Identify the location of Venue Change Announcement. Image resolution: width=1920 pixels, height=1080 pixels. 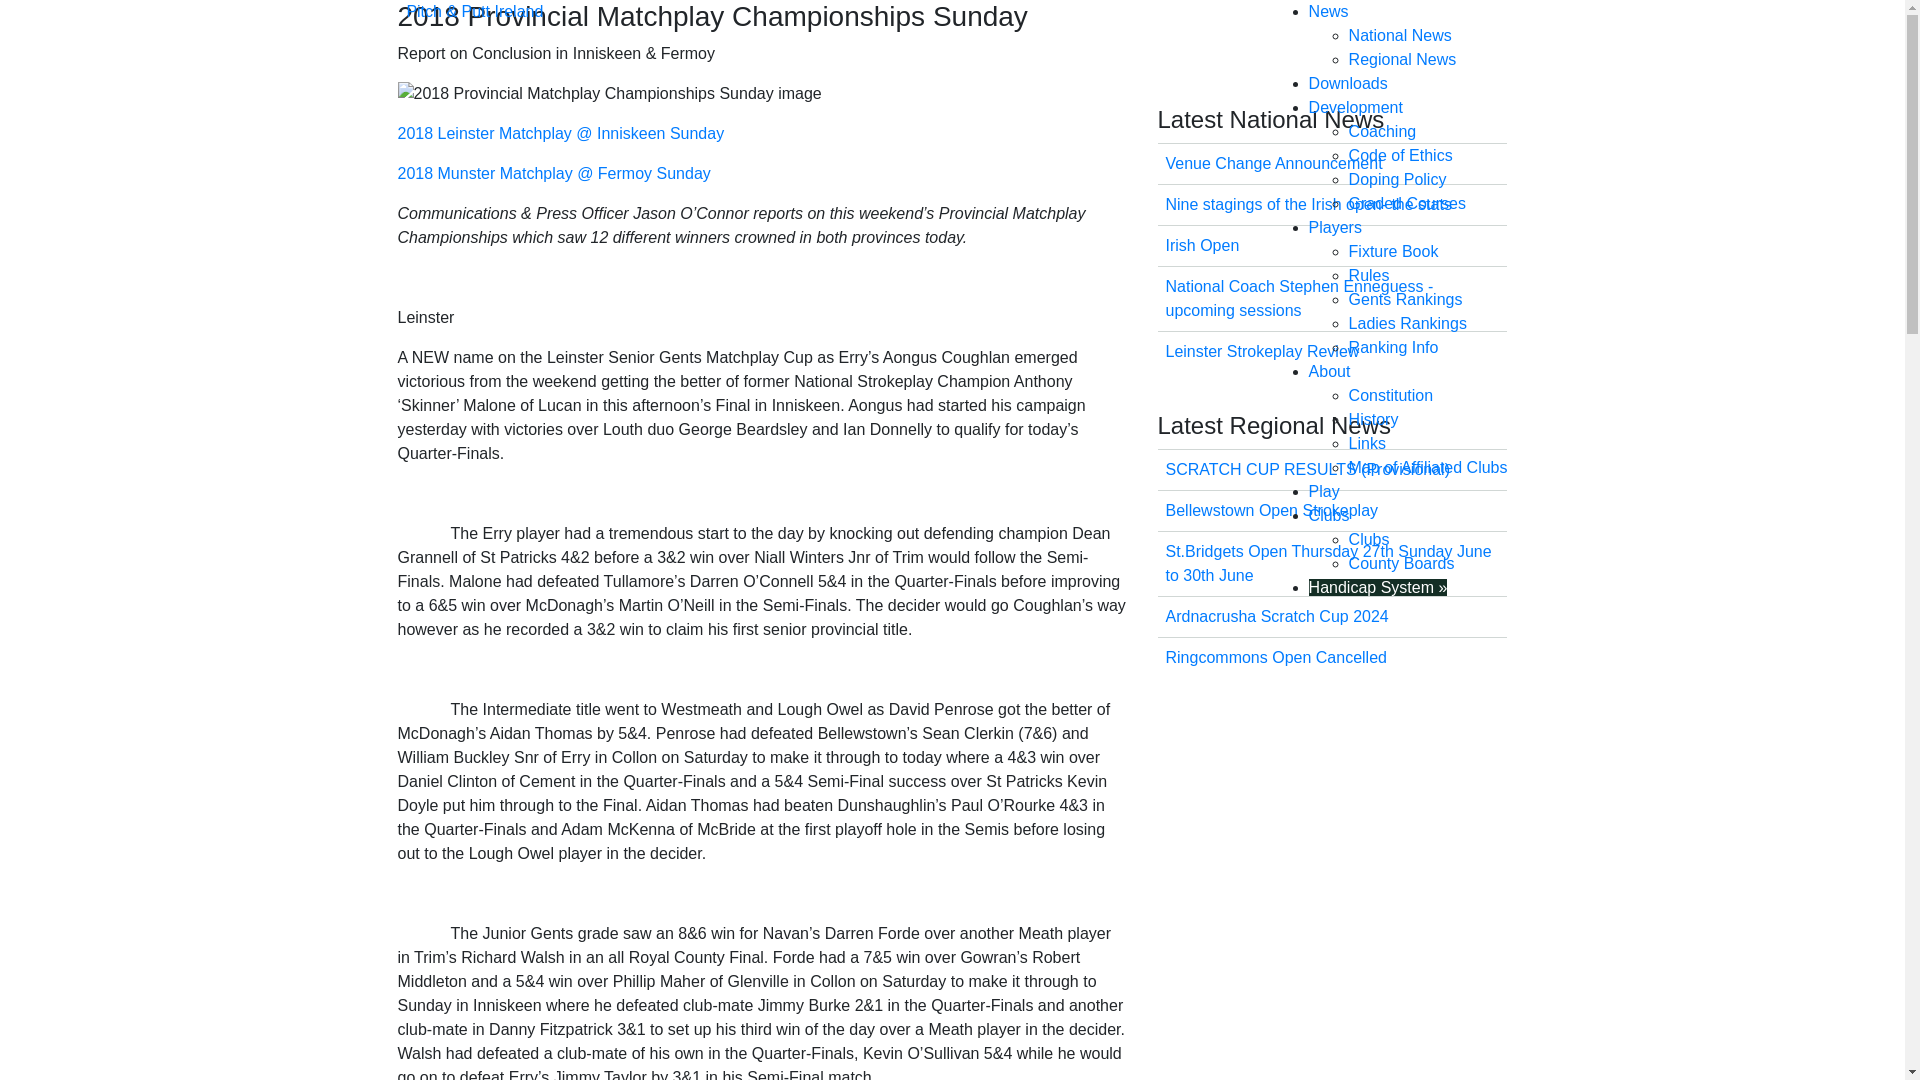
(1274, 163).